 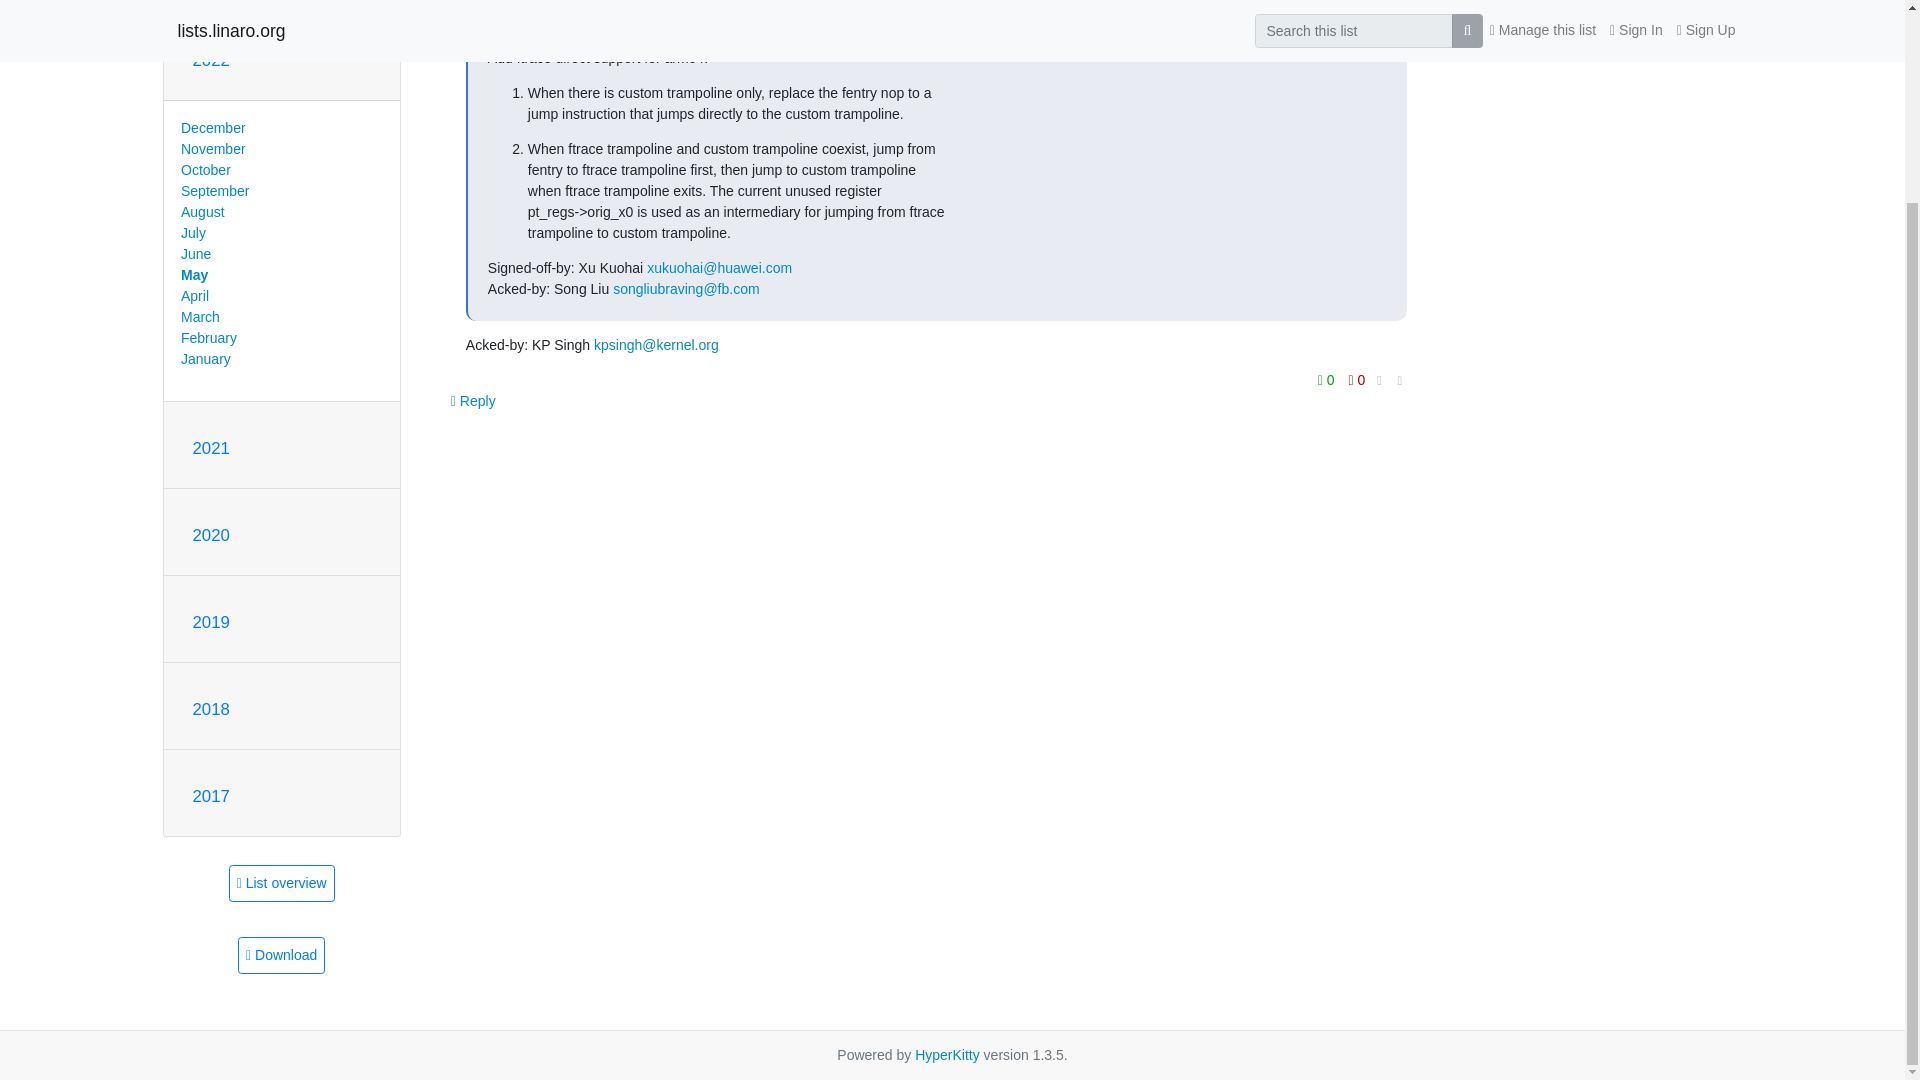 What do you see at coordinates (212, 128) in the screenshot?
I see `December` at bounding box center [212, 128].